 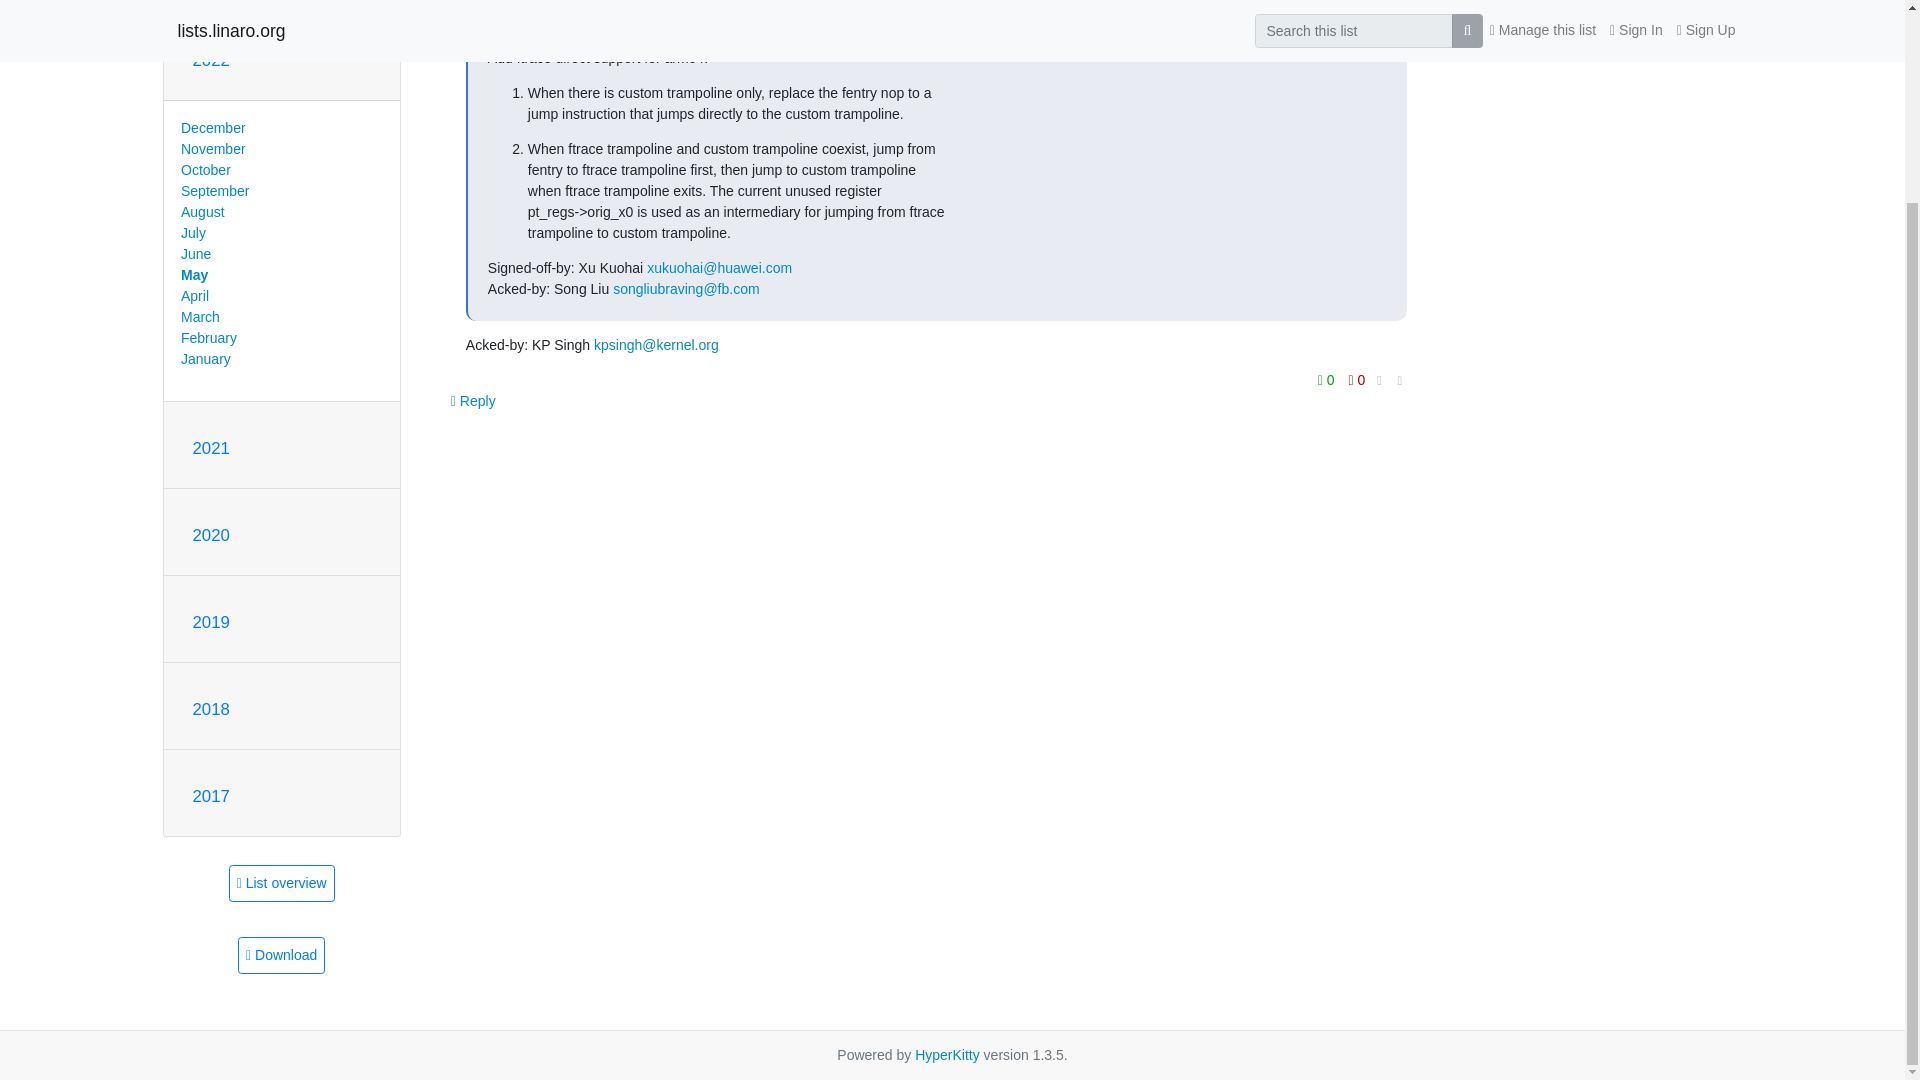 What do you see at coordinates (212, 128) in the screenshot?
I see `December` at bounding box center [212, 128].